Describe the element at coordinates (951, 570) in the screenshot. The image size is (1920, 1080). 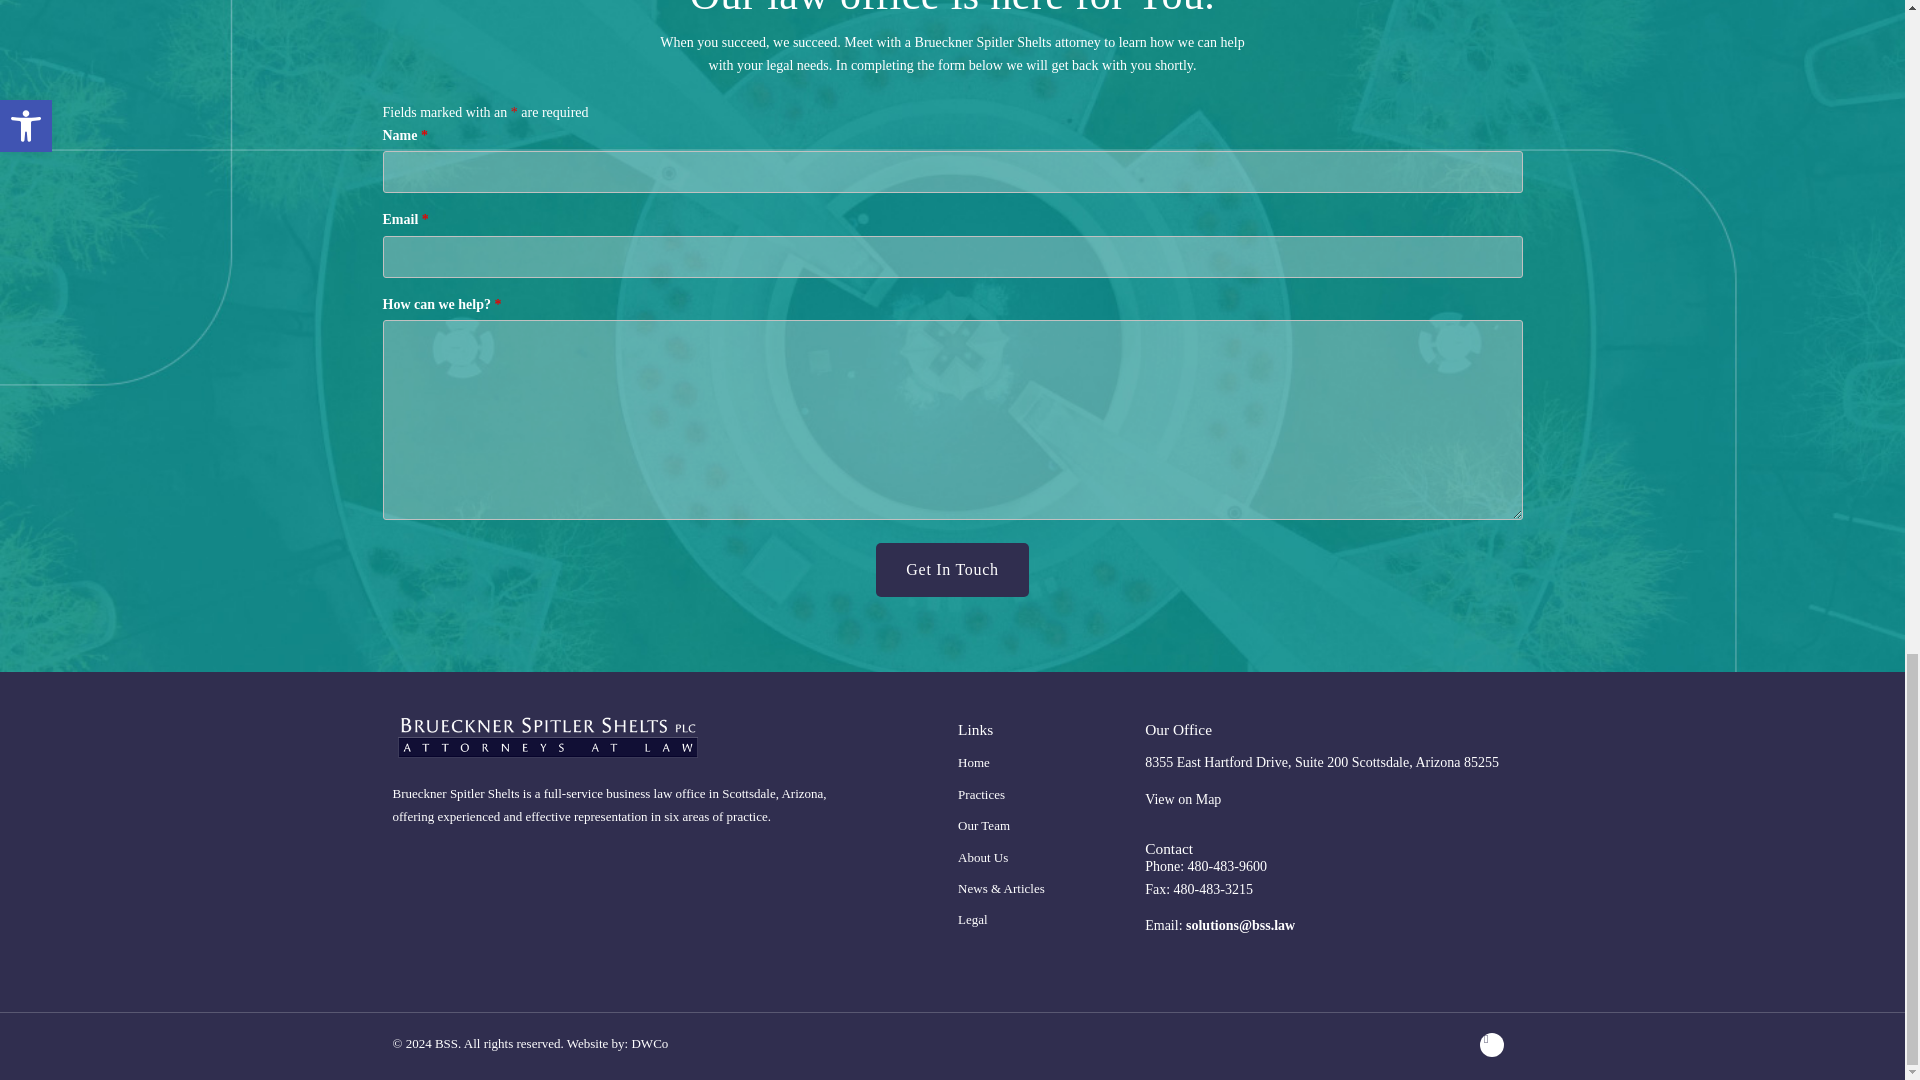
I see `Get In Touch` at that location.